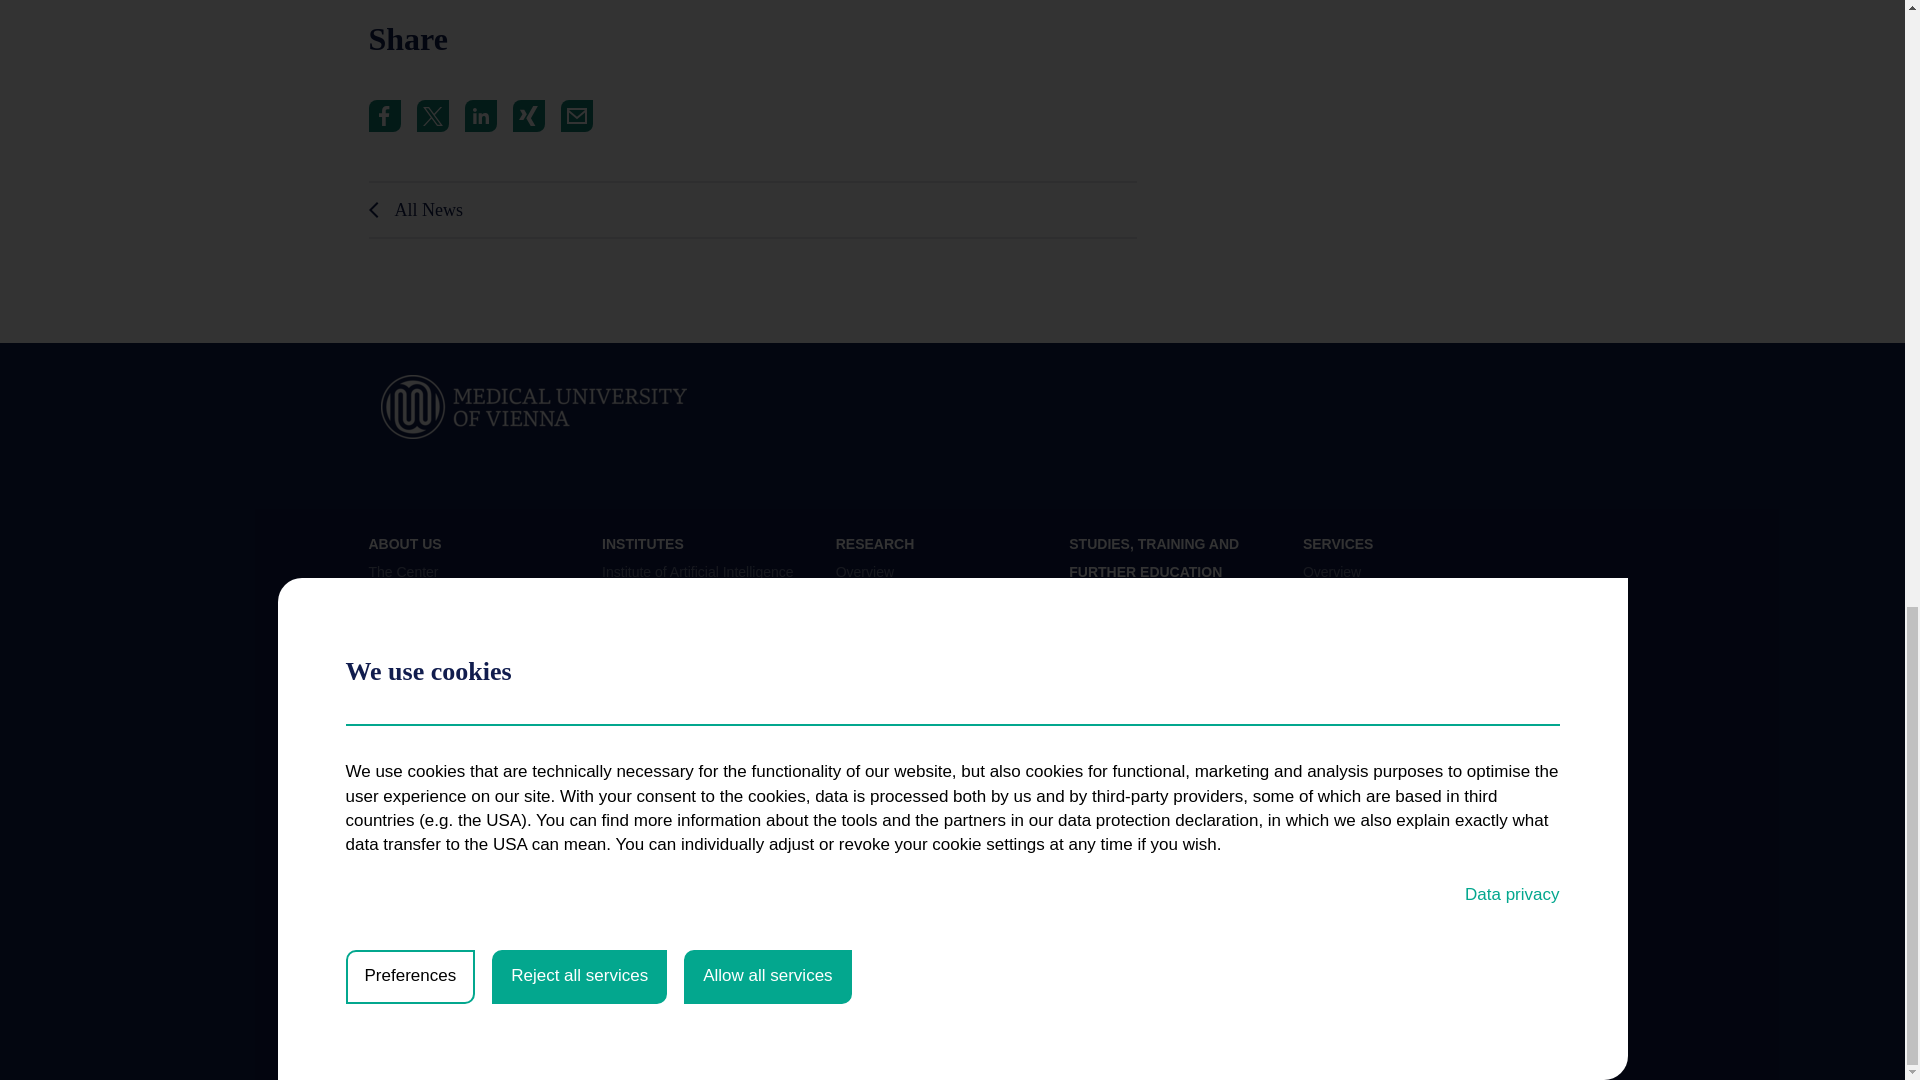 Image resolution: width=1920 pixels, height=1080 pixels. Describe the element at coordinates (415, 668) in the screenshot. I see `Open Positions` at that location.